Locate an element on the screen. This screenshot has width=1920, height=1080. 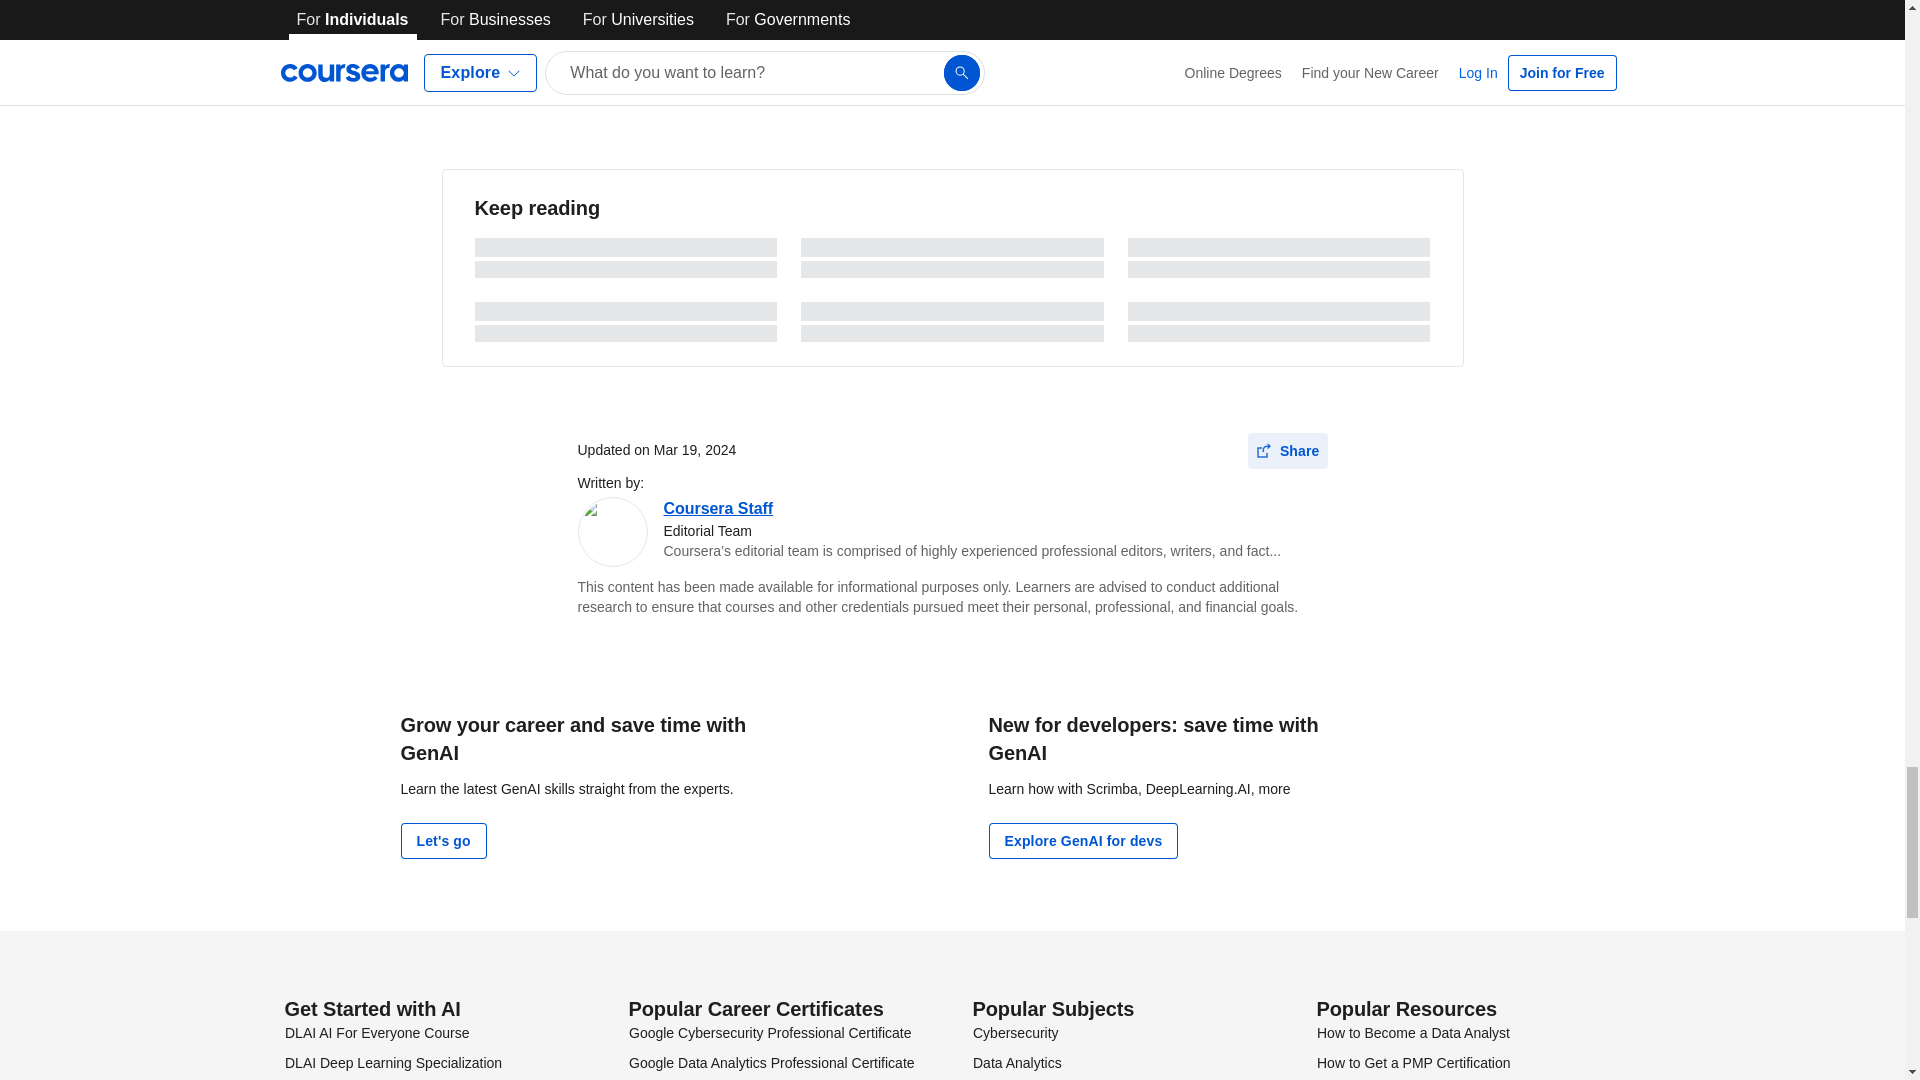
DLAI AI For Everyone Course is located at coordinates (376, 1032).